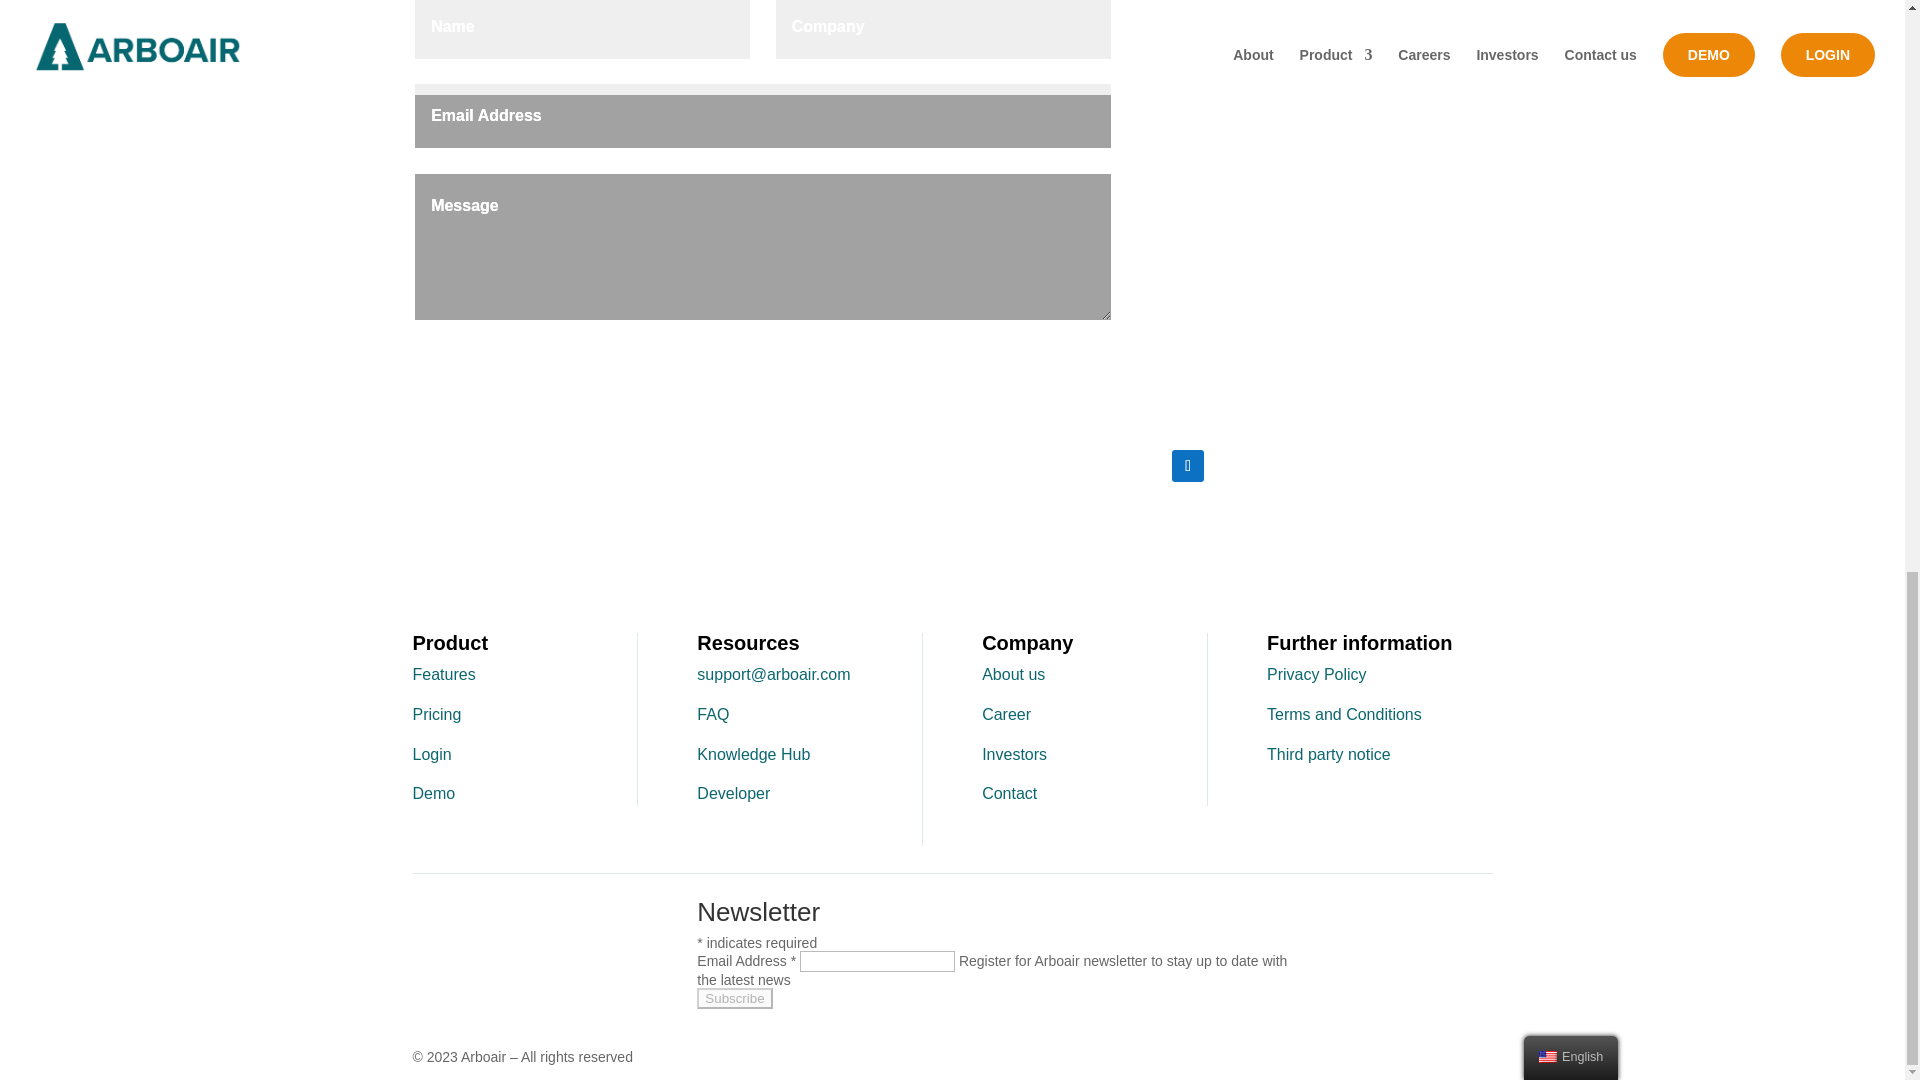 This screenshot has height=1080, width=1920. I want to click on Third party notice, so click(1328, 754).